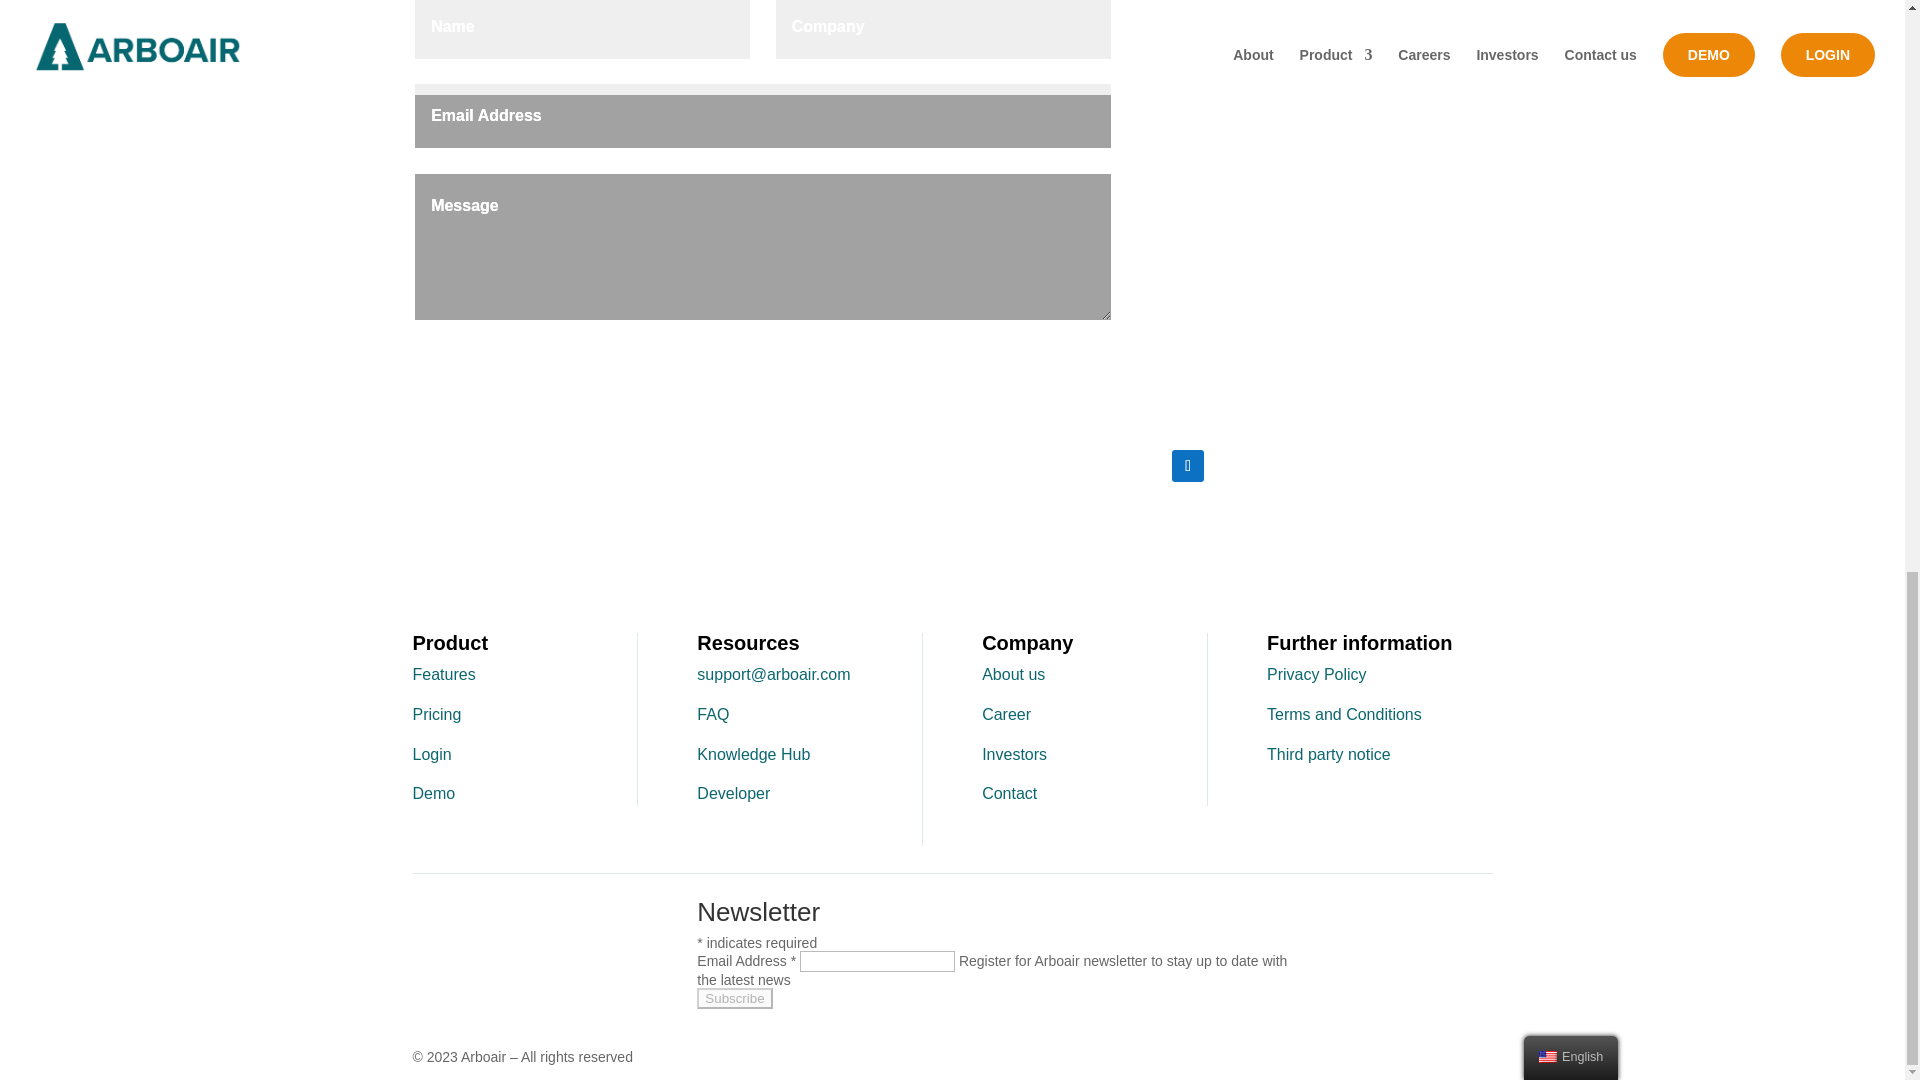 This screenshot has height=1080, width=1920. I want to click on Third party notice, so click(1328, 754).